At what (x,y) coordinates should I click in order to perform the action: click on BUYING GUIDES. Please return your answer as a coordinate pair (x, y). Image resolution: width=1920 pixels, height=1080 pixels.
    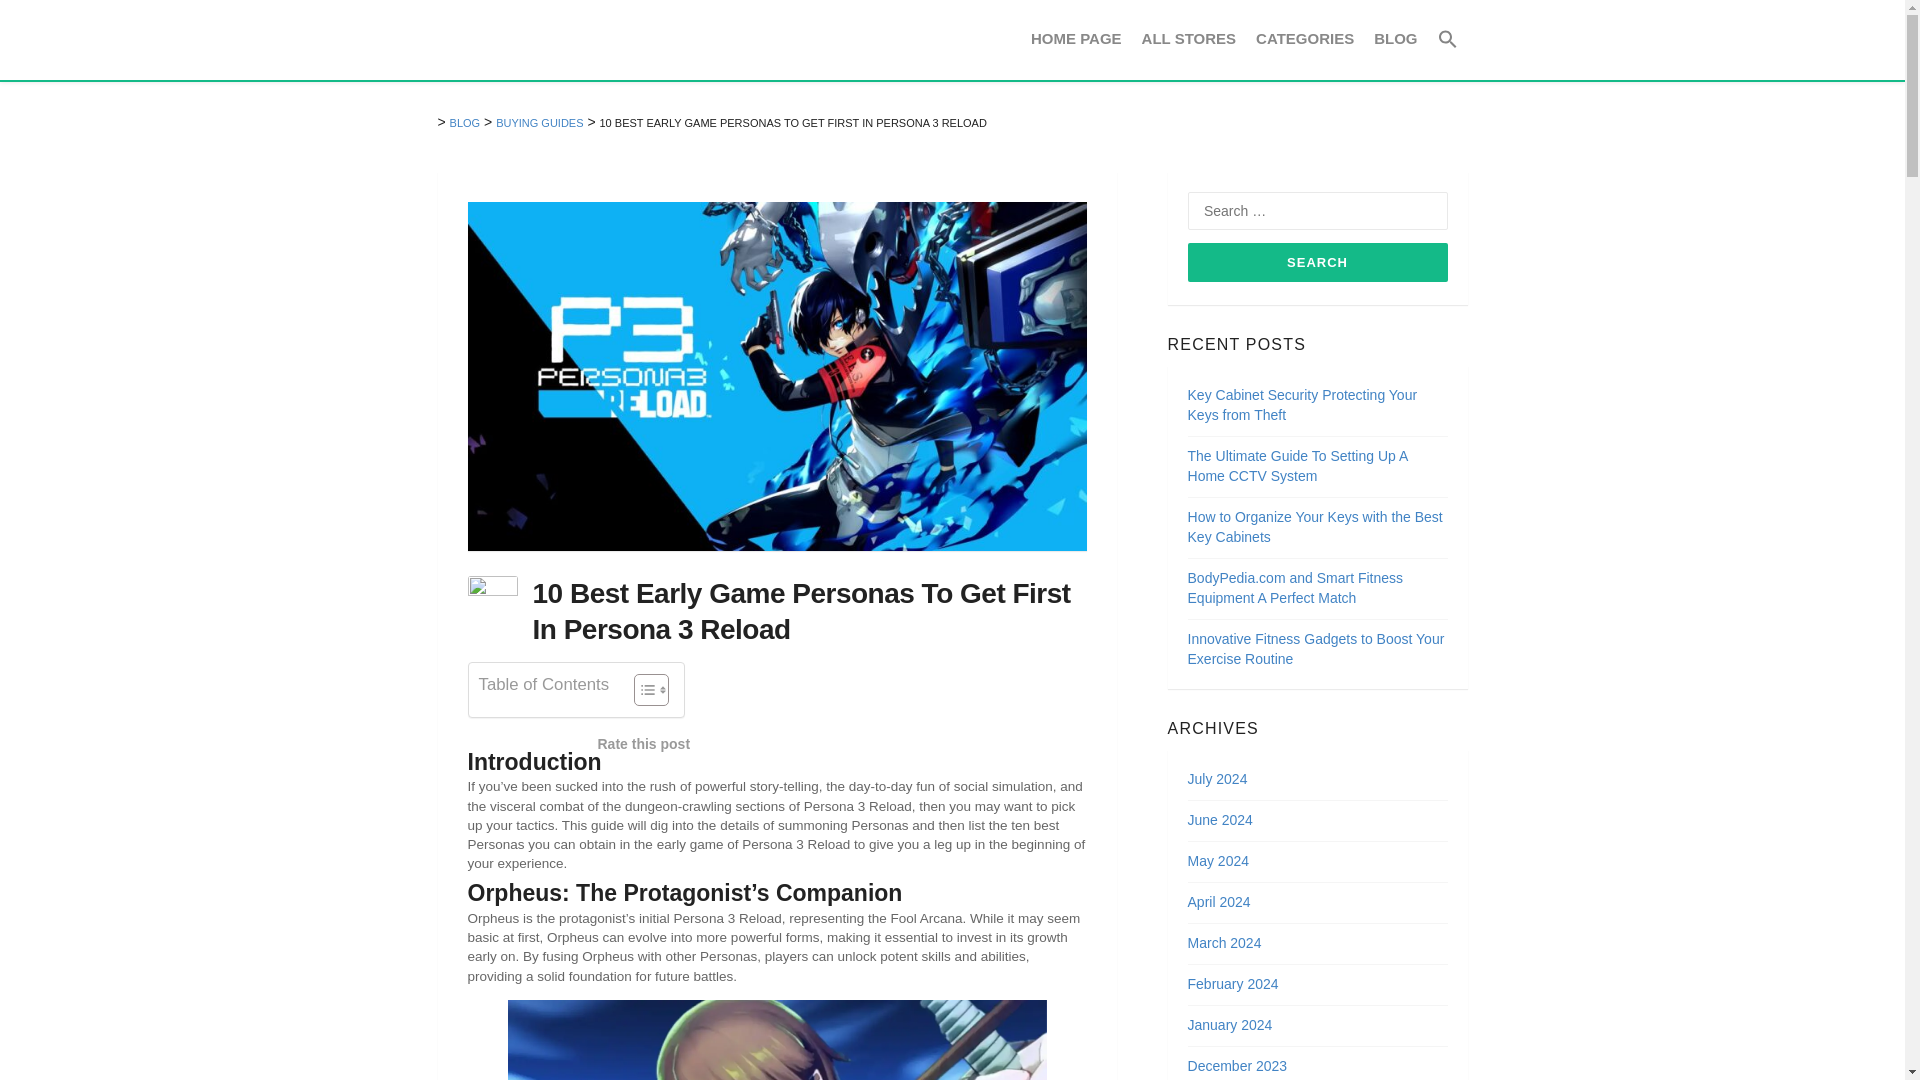
    Looking at the image, I should click on (539, 122).